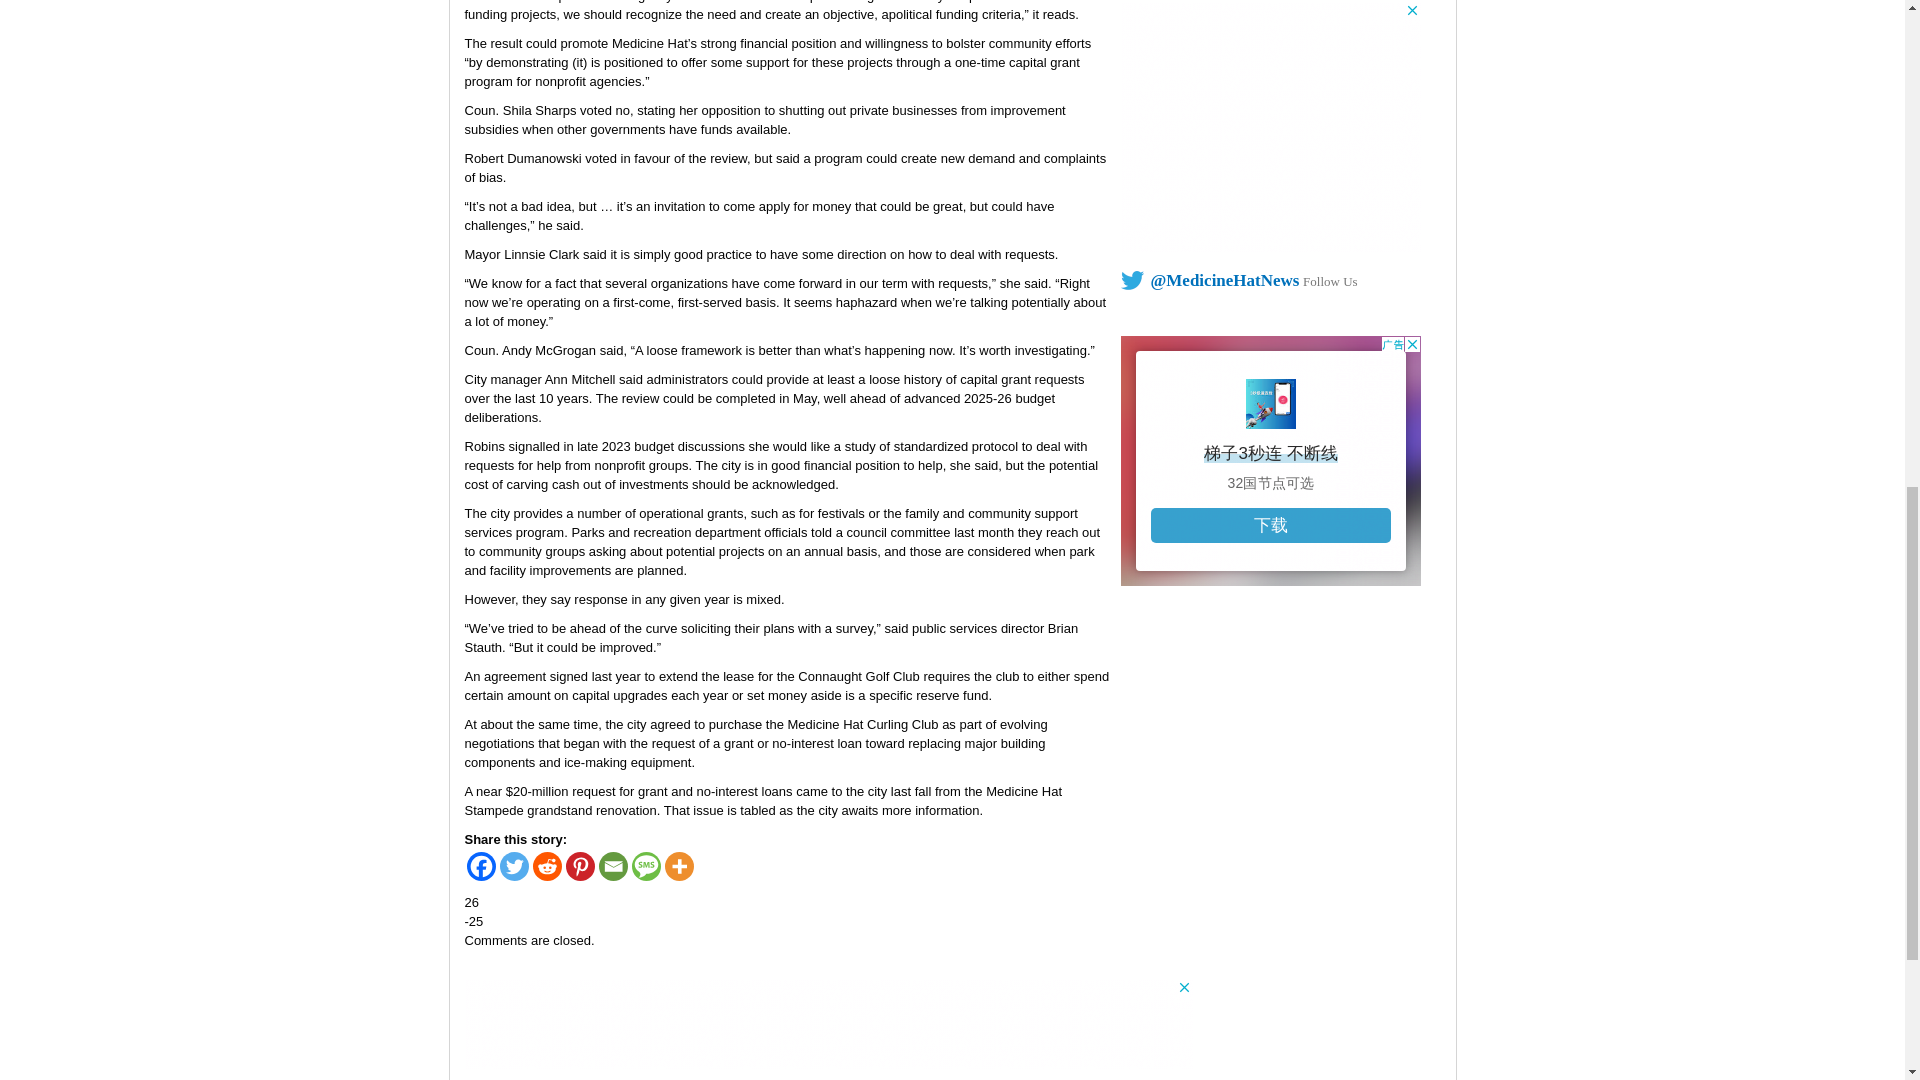 The height and width of the screenshot is (1080, 1920). What do you see at coordinates (514, 866) in the screenshot?
I see `Twitter` at bounding box center [514, 866].